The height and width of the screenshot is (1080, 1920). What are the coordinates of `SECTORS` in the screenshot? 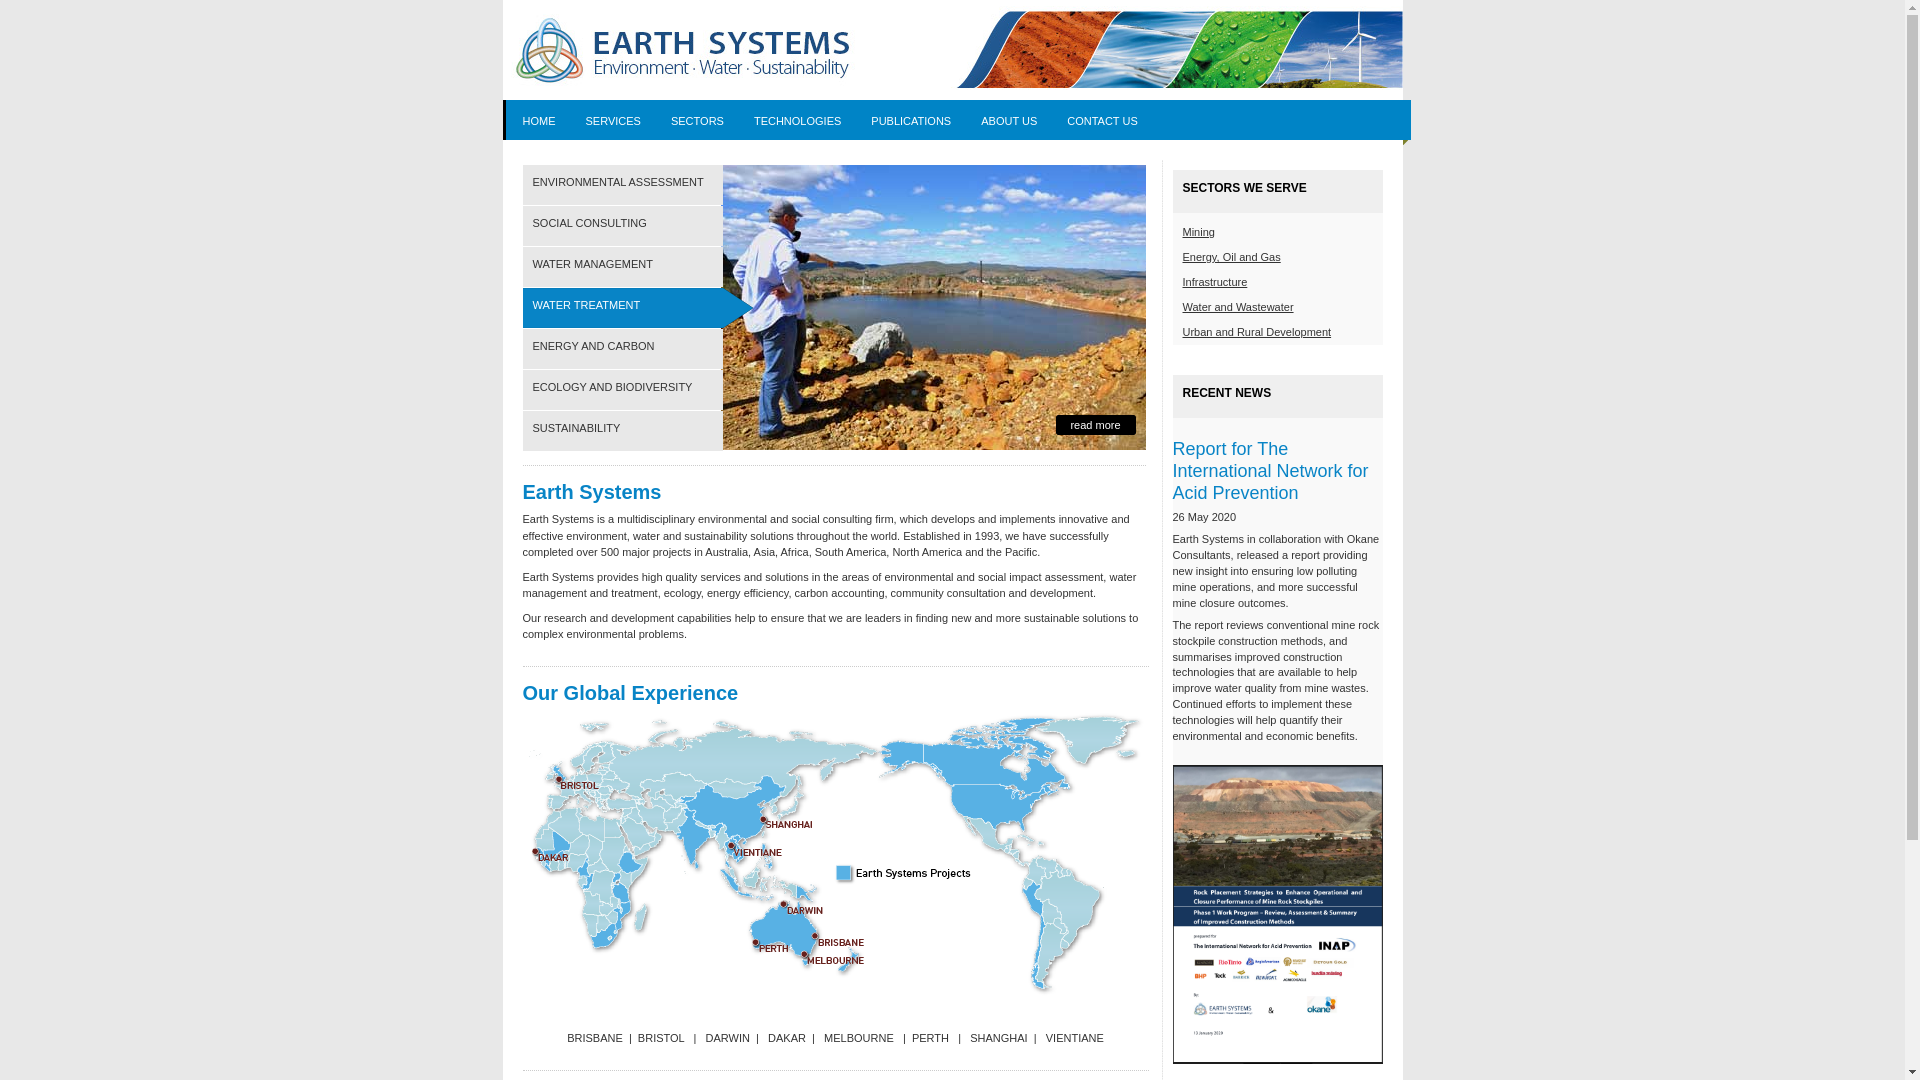 It's located at (698, 122).